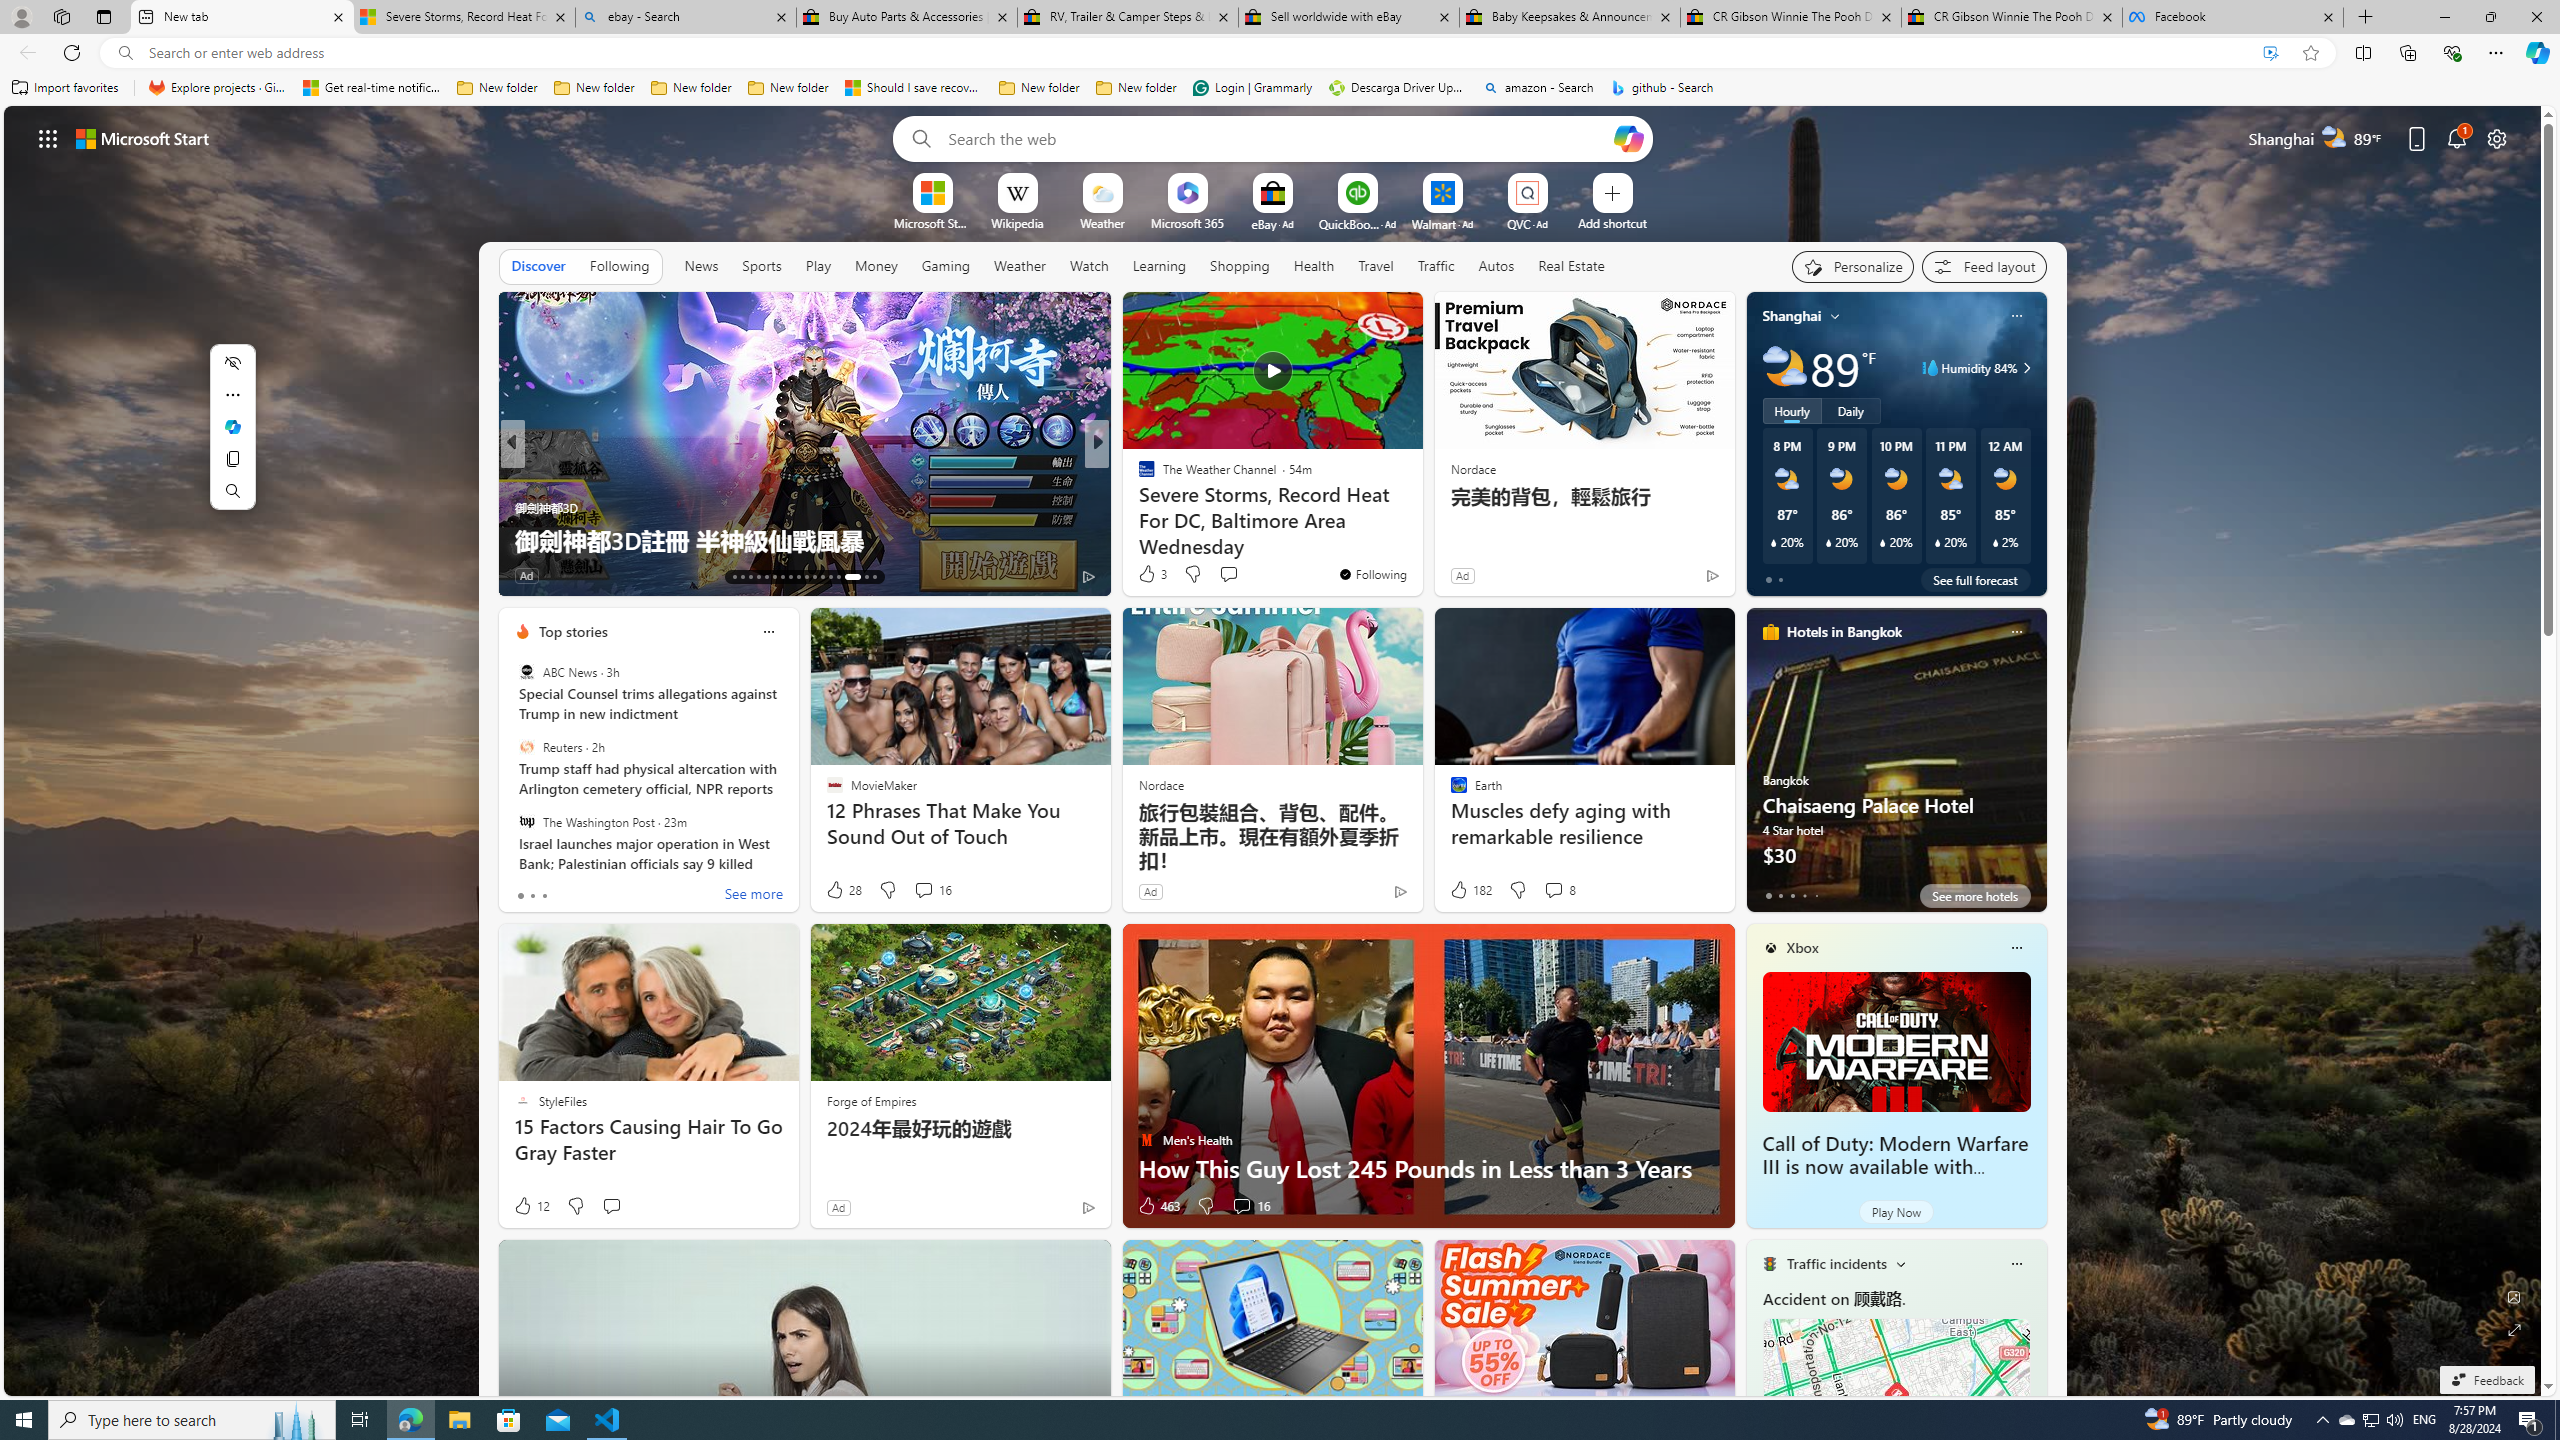 The width and height of the screenshot is (2560, 1440). I want to click on Nordace, so click(1160, 785).